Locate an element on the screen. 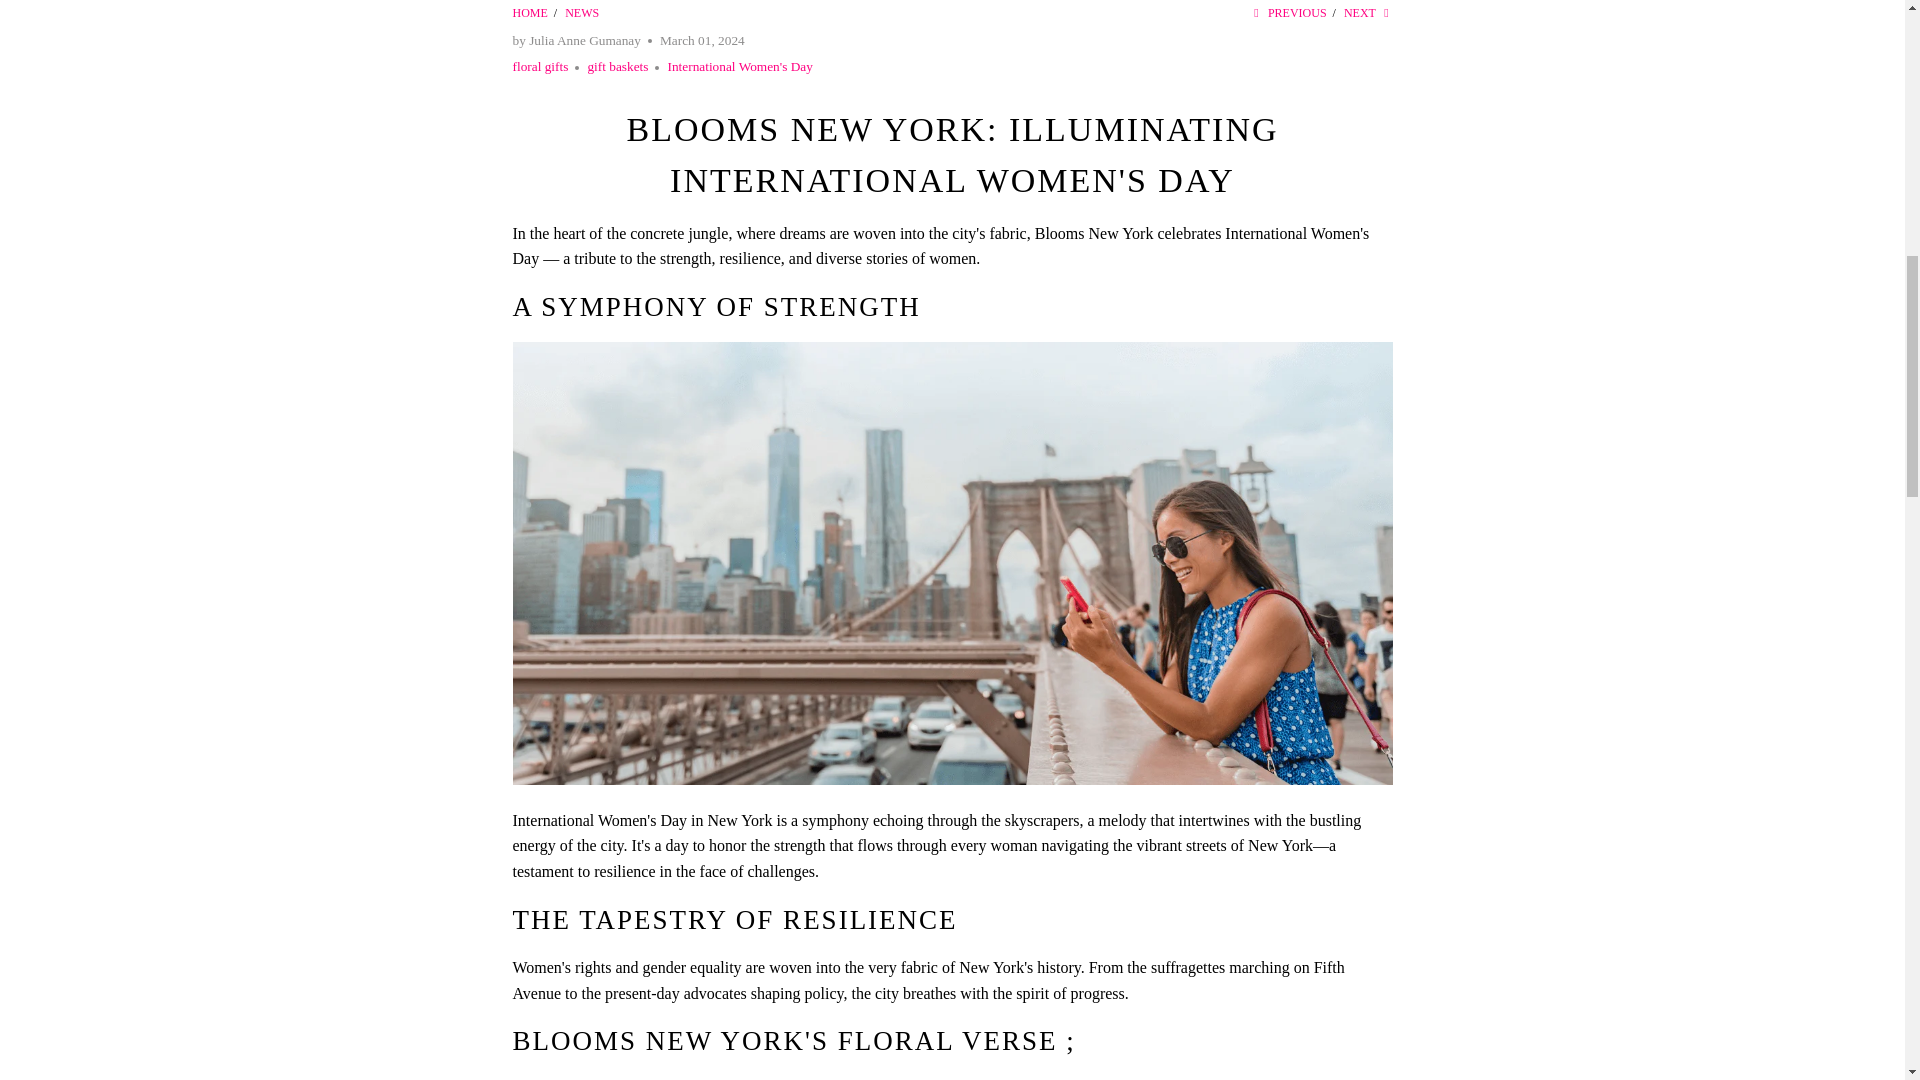 The height and width of the screenshot is (1080, 1920). New York Blooms is located at coordinates (530, 13).